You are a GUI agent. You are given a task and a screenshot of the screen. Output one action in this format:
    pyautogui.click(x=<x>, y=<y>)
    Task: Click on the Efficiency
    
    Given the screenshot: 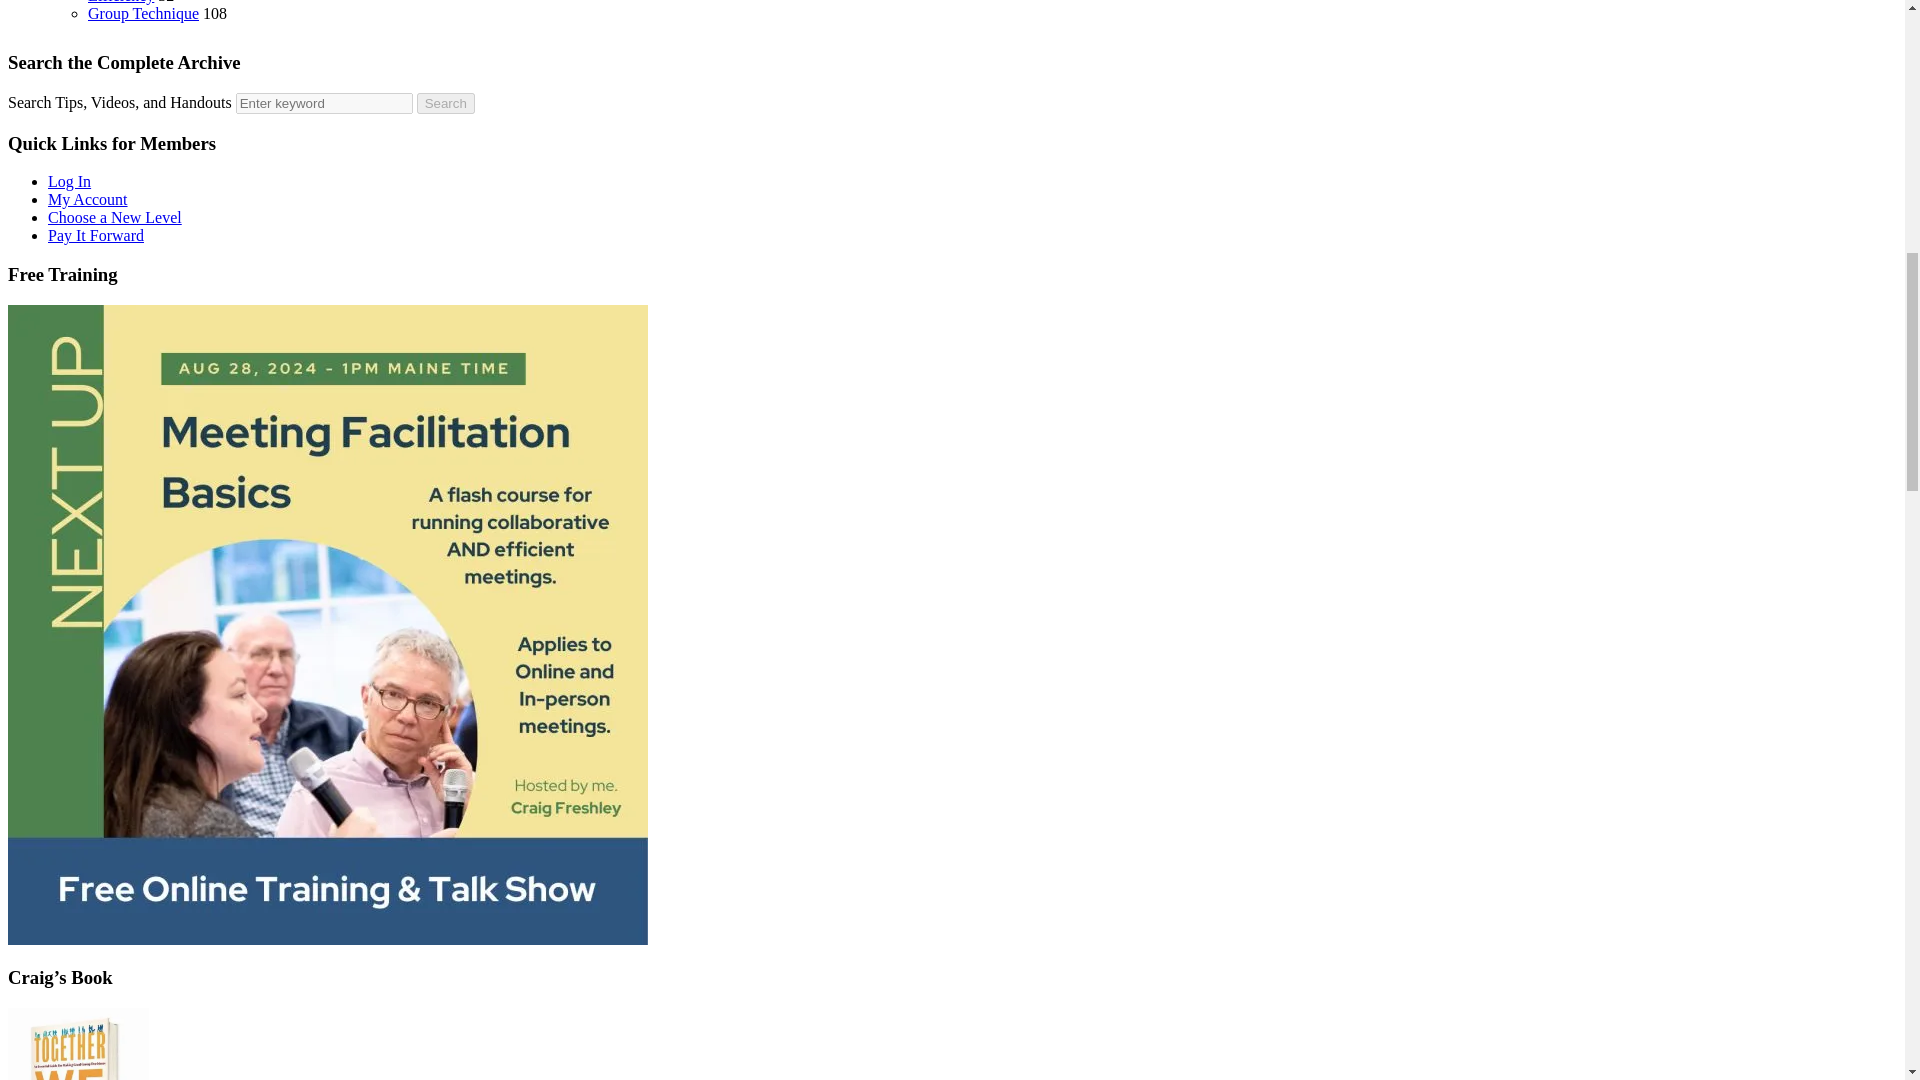 What is the action you would take?
    pyautogui.click(x=120, y=2)
    